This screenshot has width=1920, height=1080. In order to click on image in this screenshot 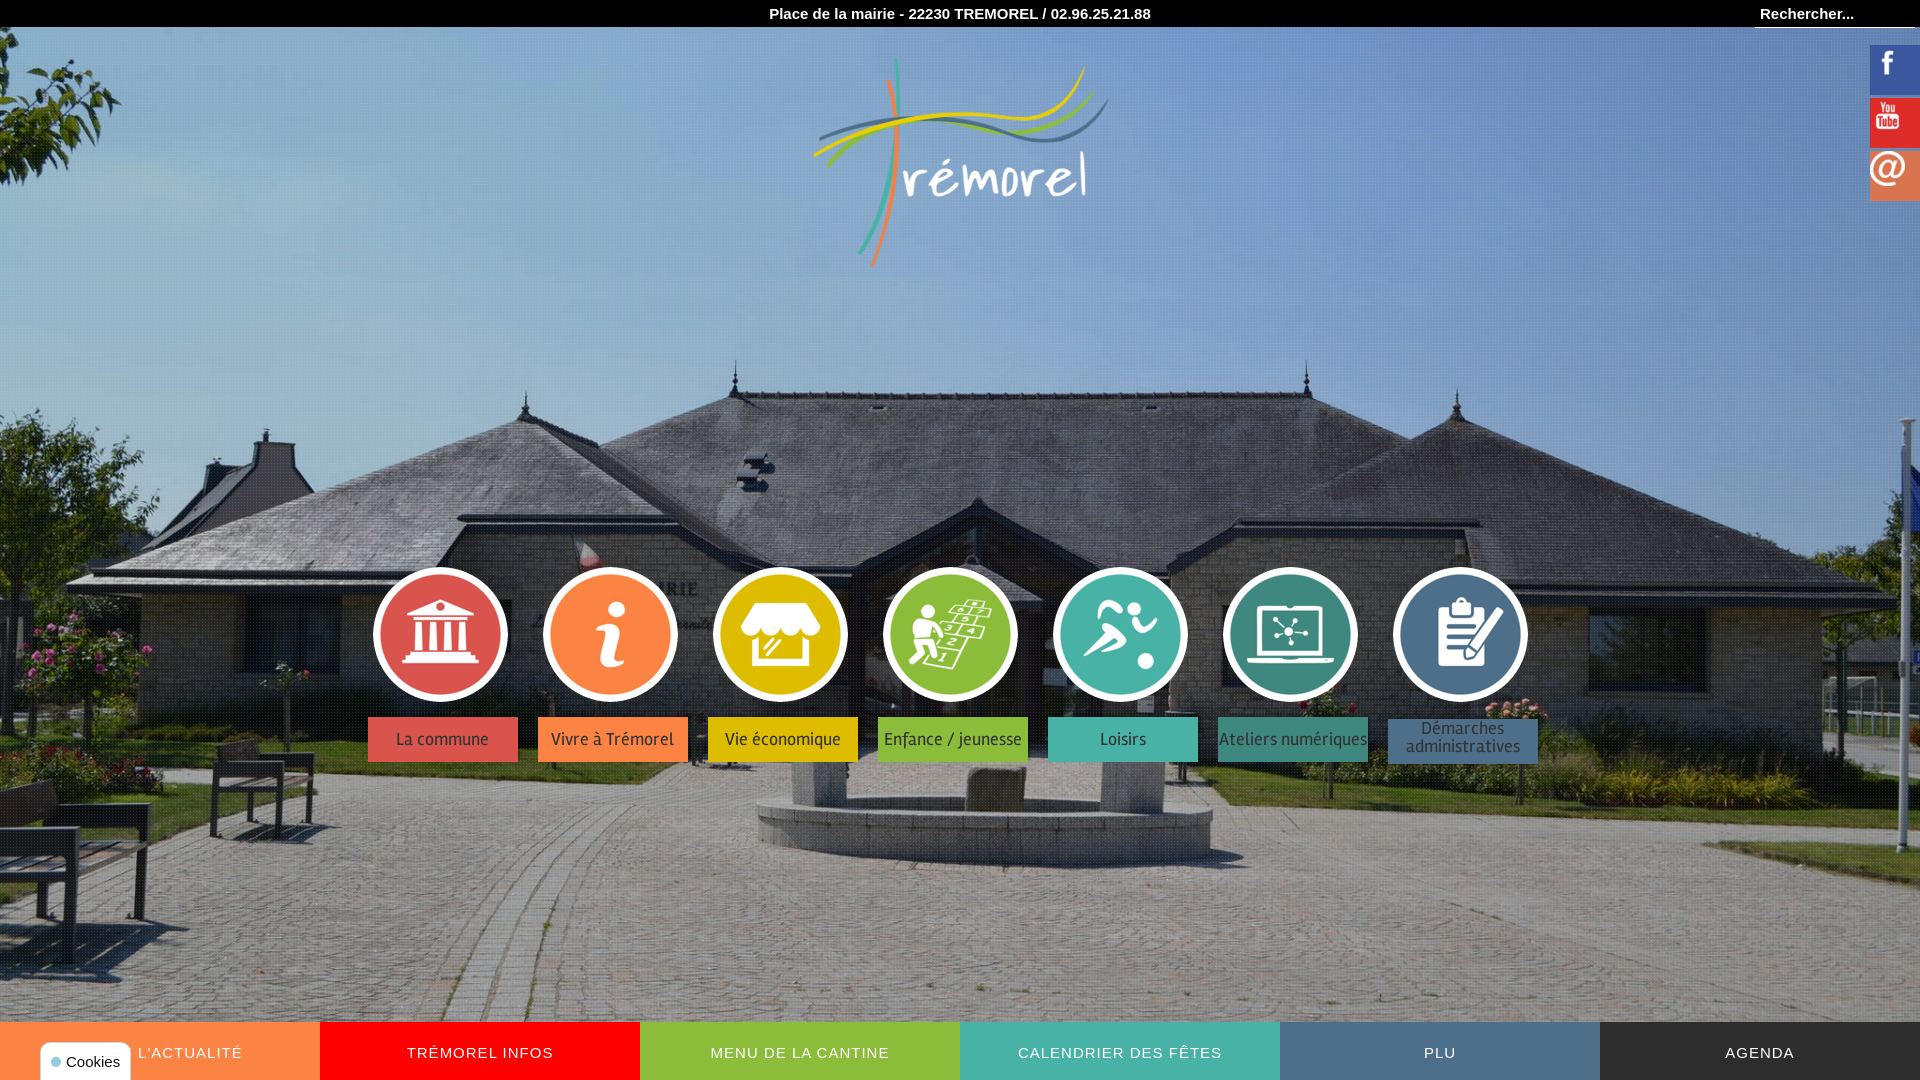, I will do `click(1290, 634)`.